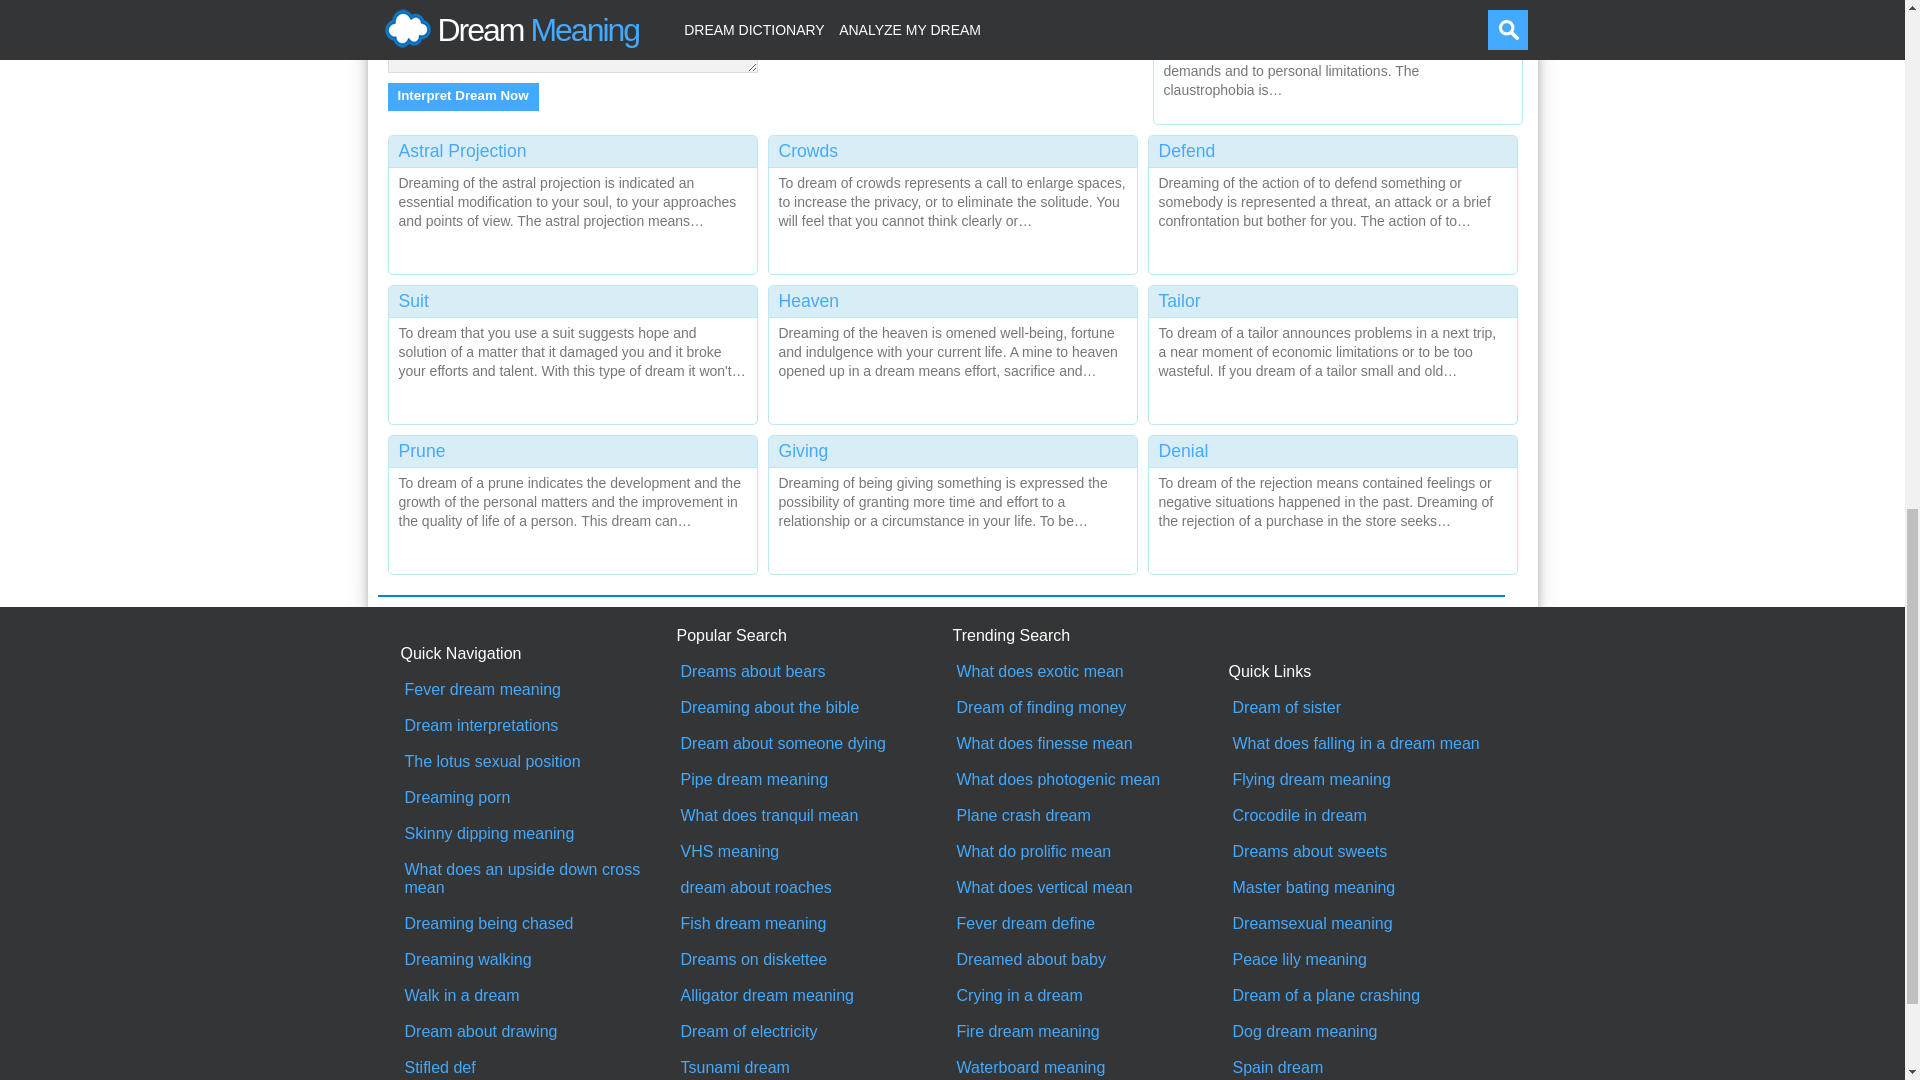 The image size is (1920, 1080). Describe the element at coordinates (538, 798) in the screenshot. I see `Dreaming porn` at that location.